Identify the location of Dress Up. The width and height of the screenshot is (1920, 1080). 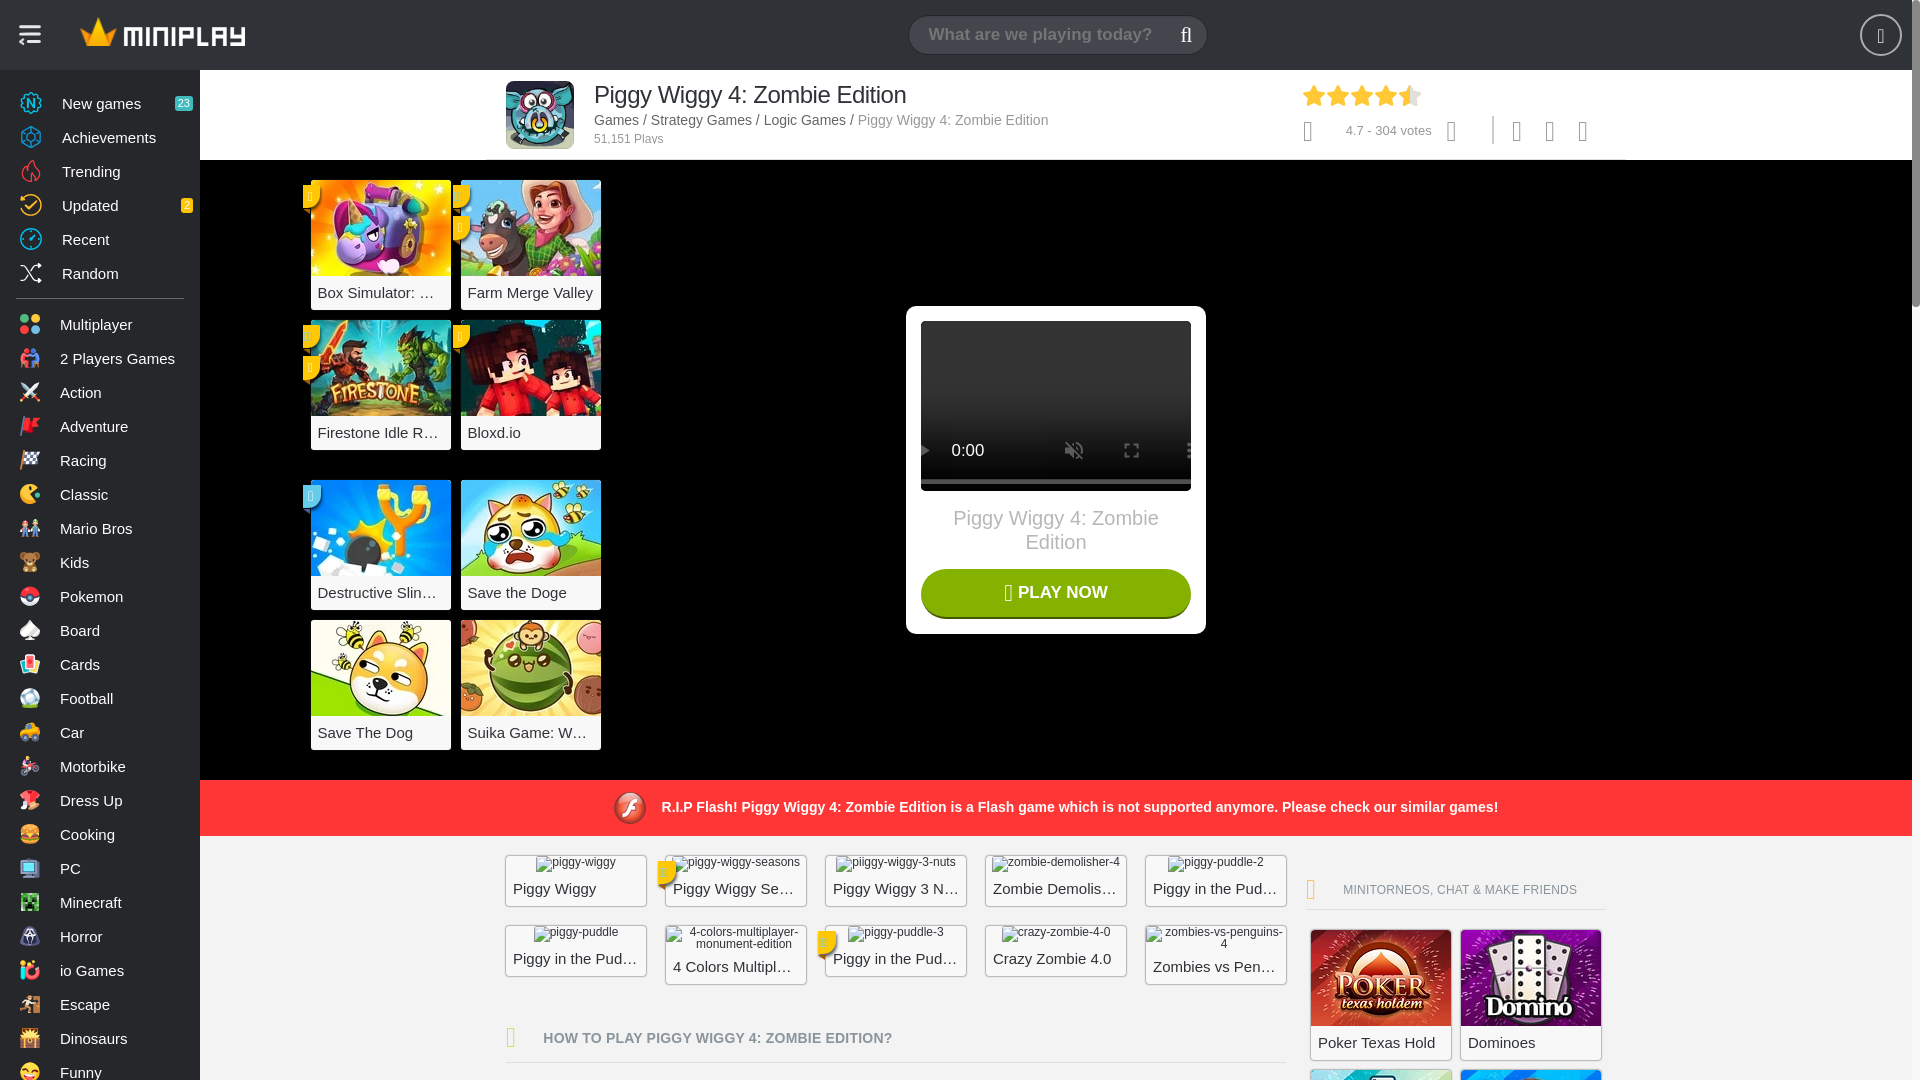
(100, 800).